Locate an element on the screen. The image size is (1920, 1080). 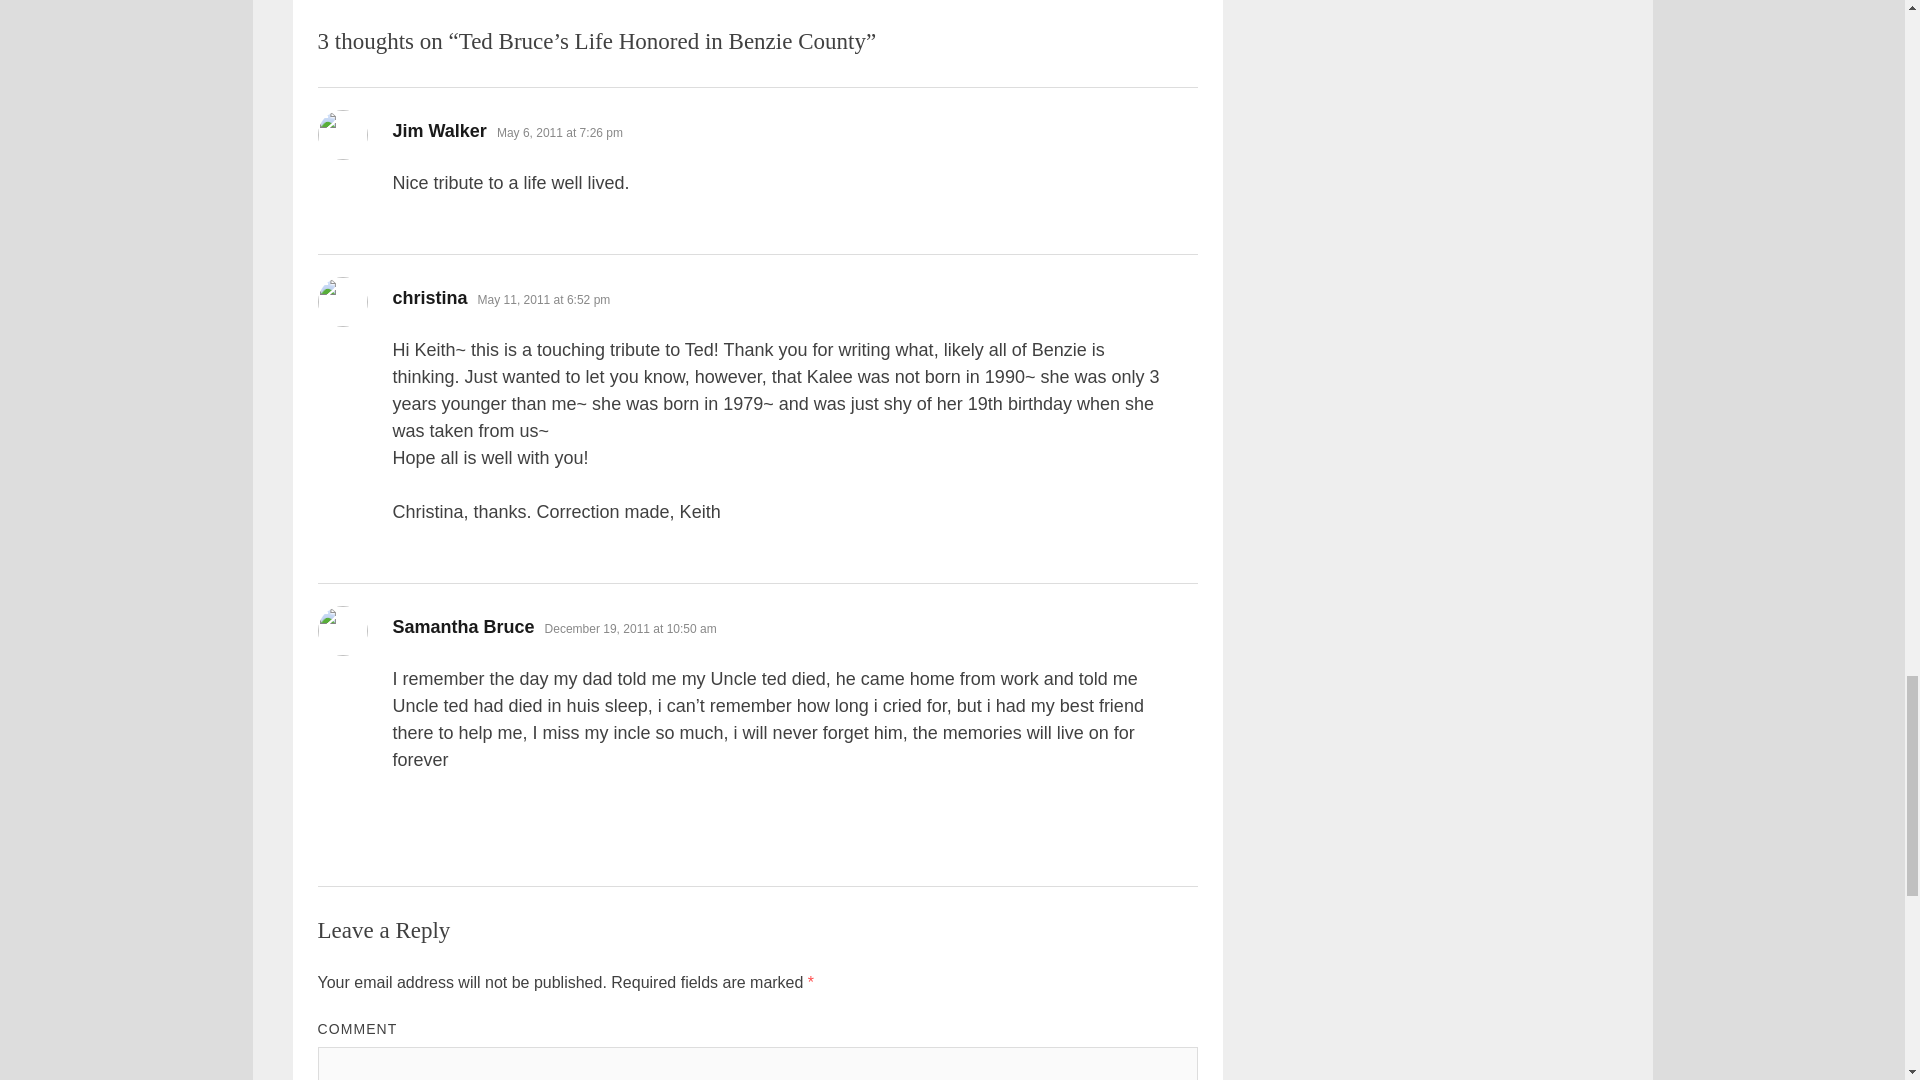
May 11, 2011 at 6:52 pm is located at coordinates (544, 299).